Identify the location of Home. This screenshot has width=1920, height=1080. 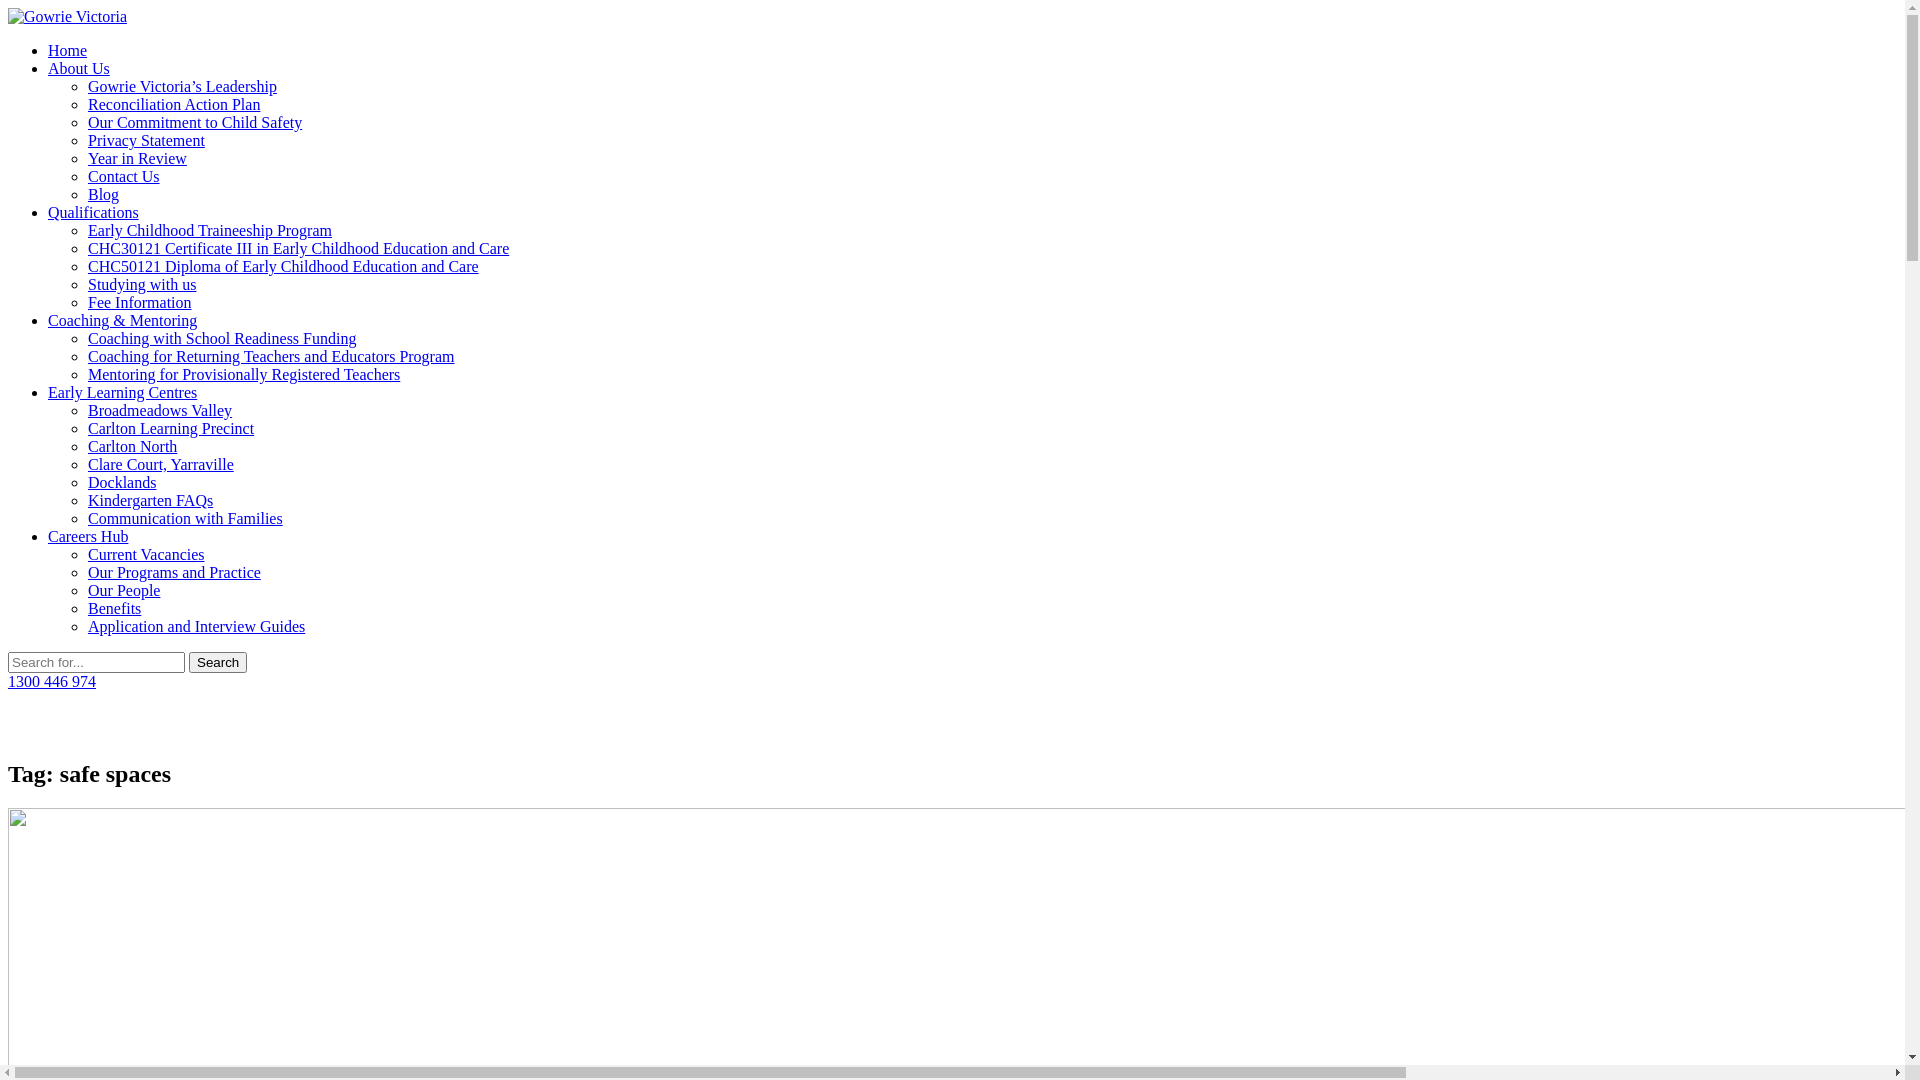
(68, 50).